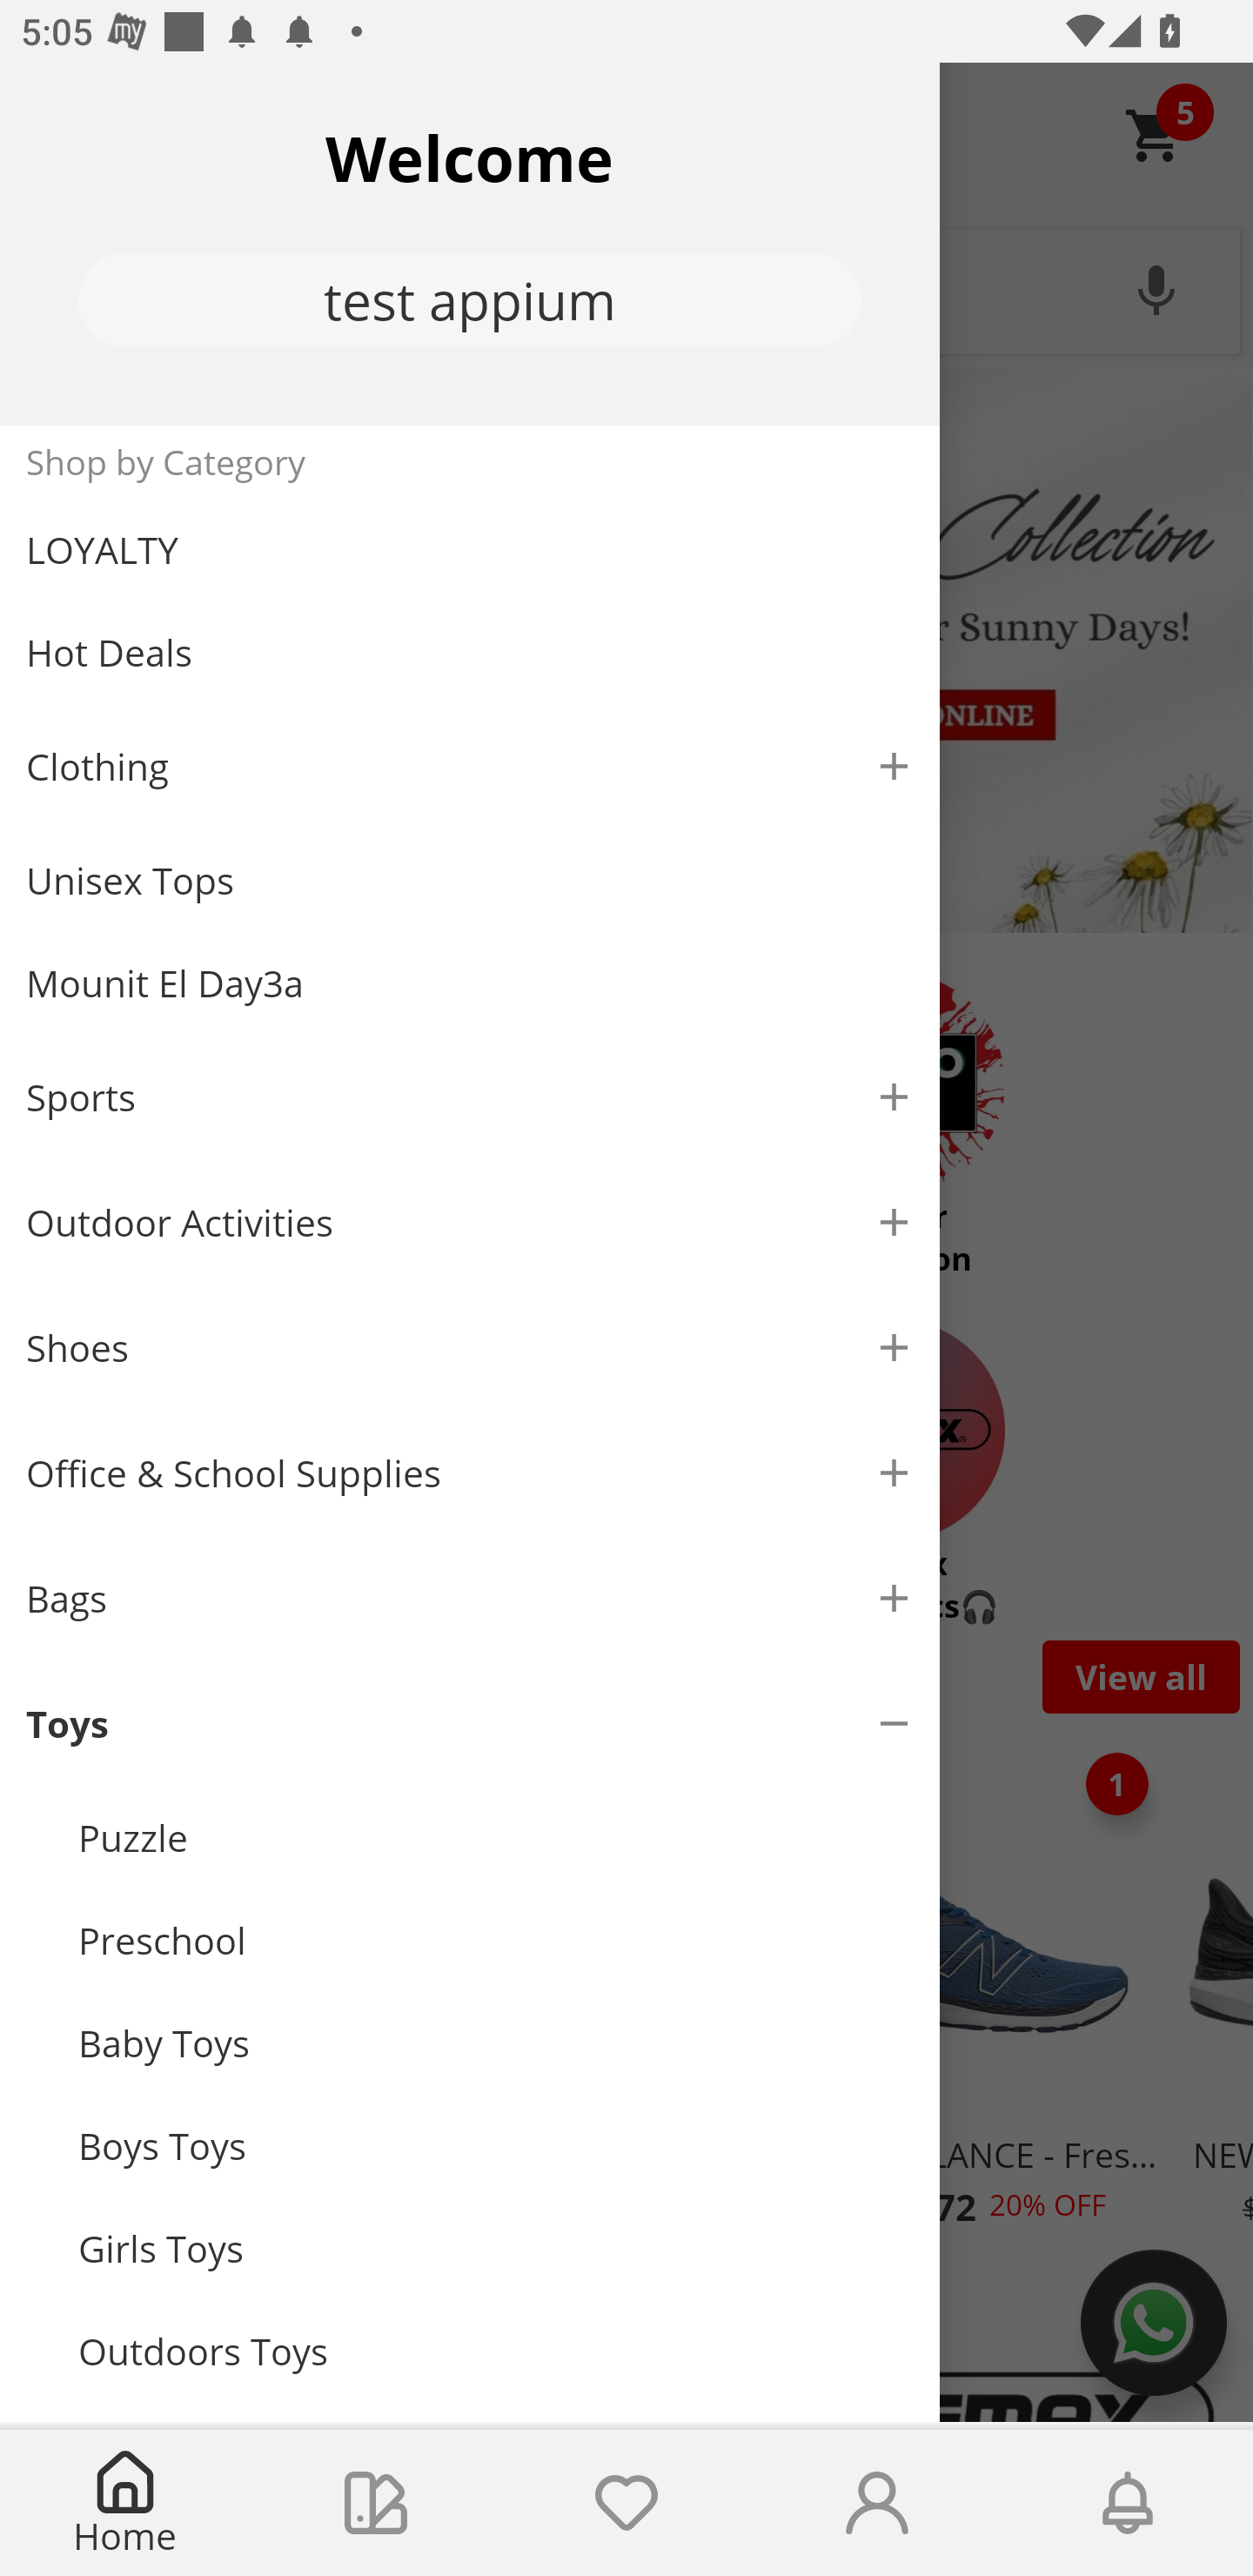 Image resolution: width=1253 pixels, height=2576 pixels. I want to click on Unisex Tops, so click(470, 881).